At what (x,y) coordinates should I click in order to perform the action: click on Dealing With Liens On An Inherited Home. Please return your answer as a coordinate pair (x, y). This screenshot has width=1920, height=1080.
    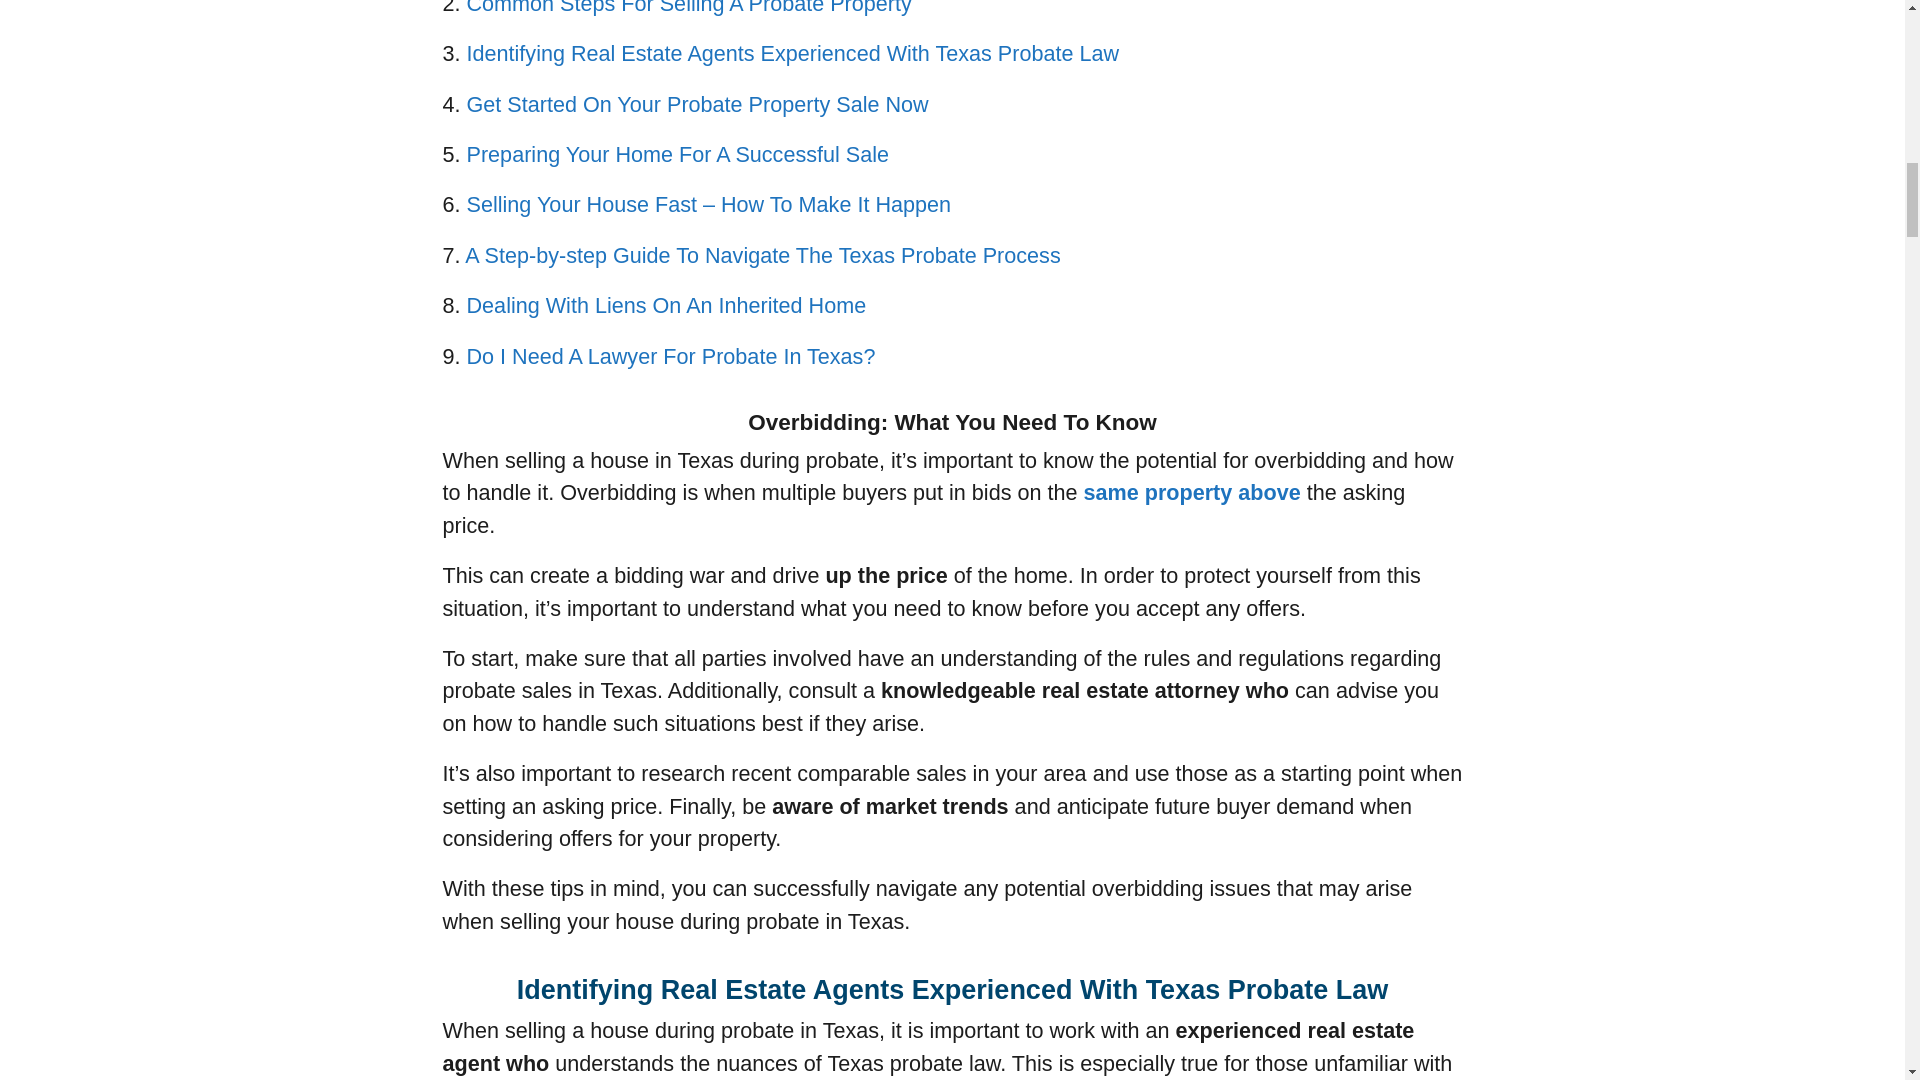
    Looking at the image, I should click on (666, 304).